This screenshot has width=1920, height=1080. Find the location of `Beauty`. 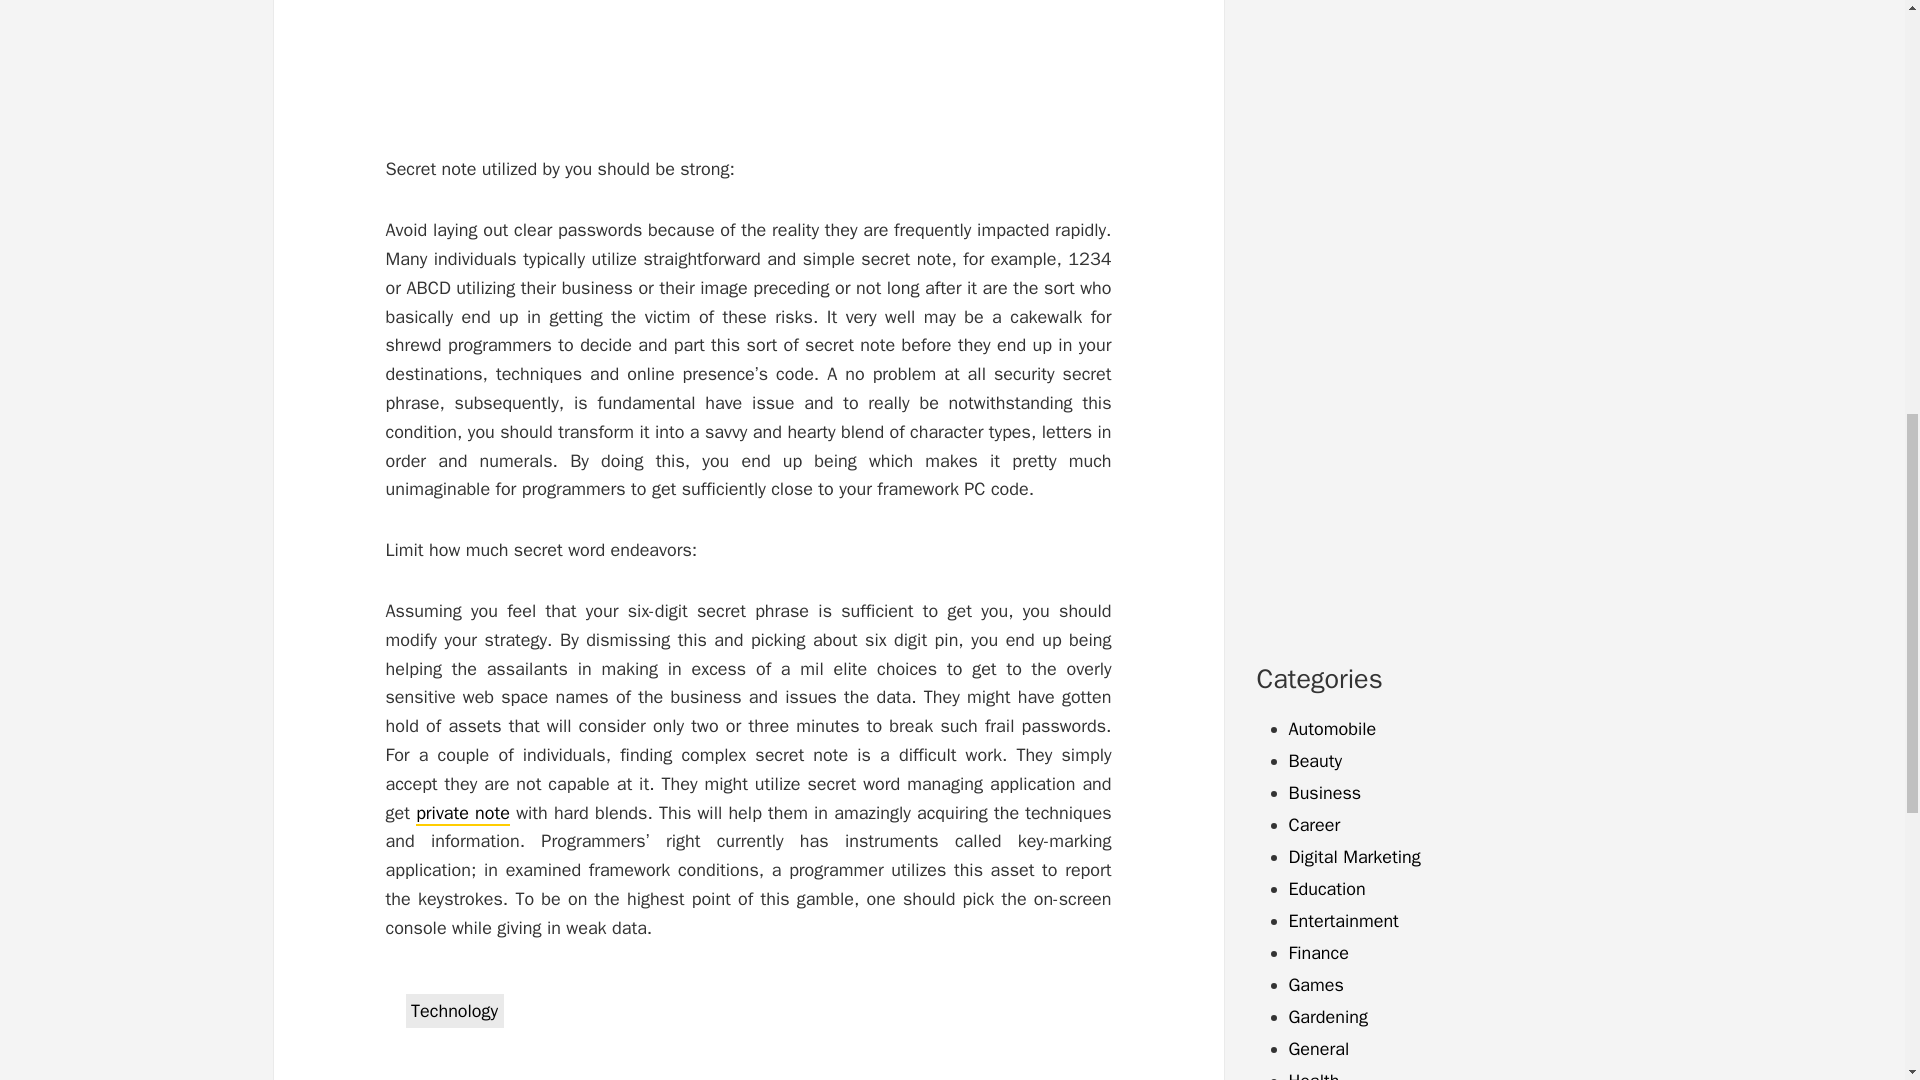

Beauty is located at coordinates (1315, 760).